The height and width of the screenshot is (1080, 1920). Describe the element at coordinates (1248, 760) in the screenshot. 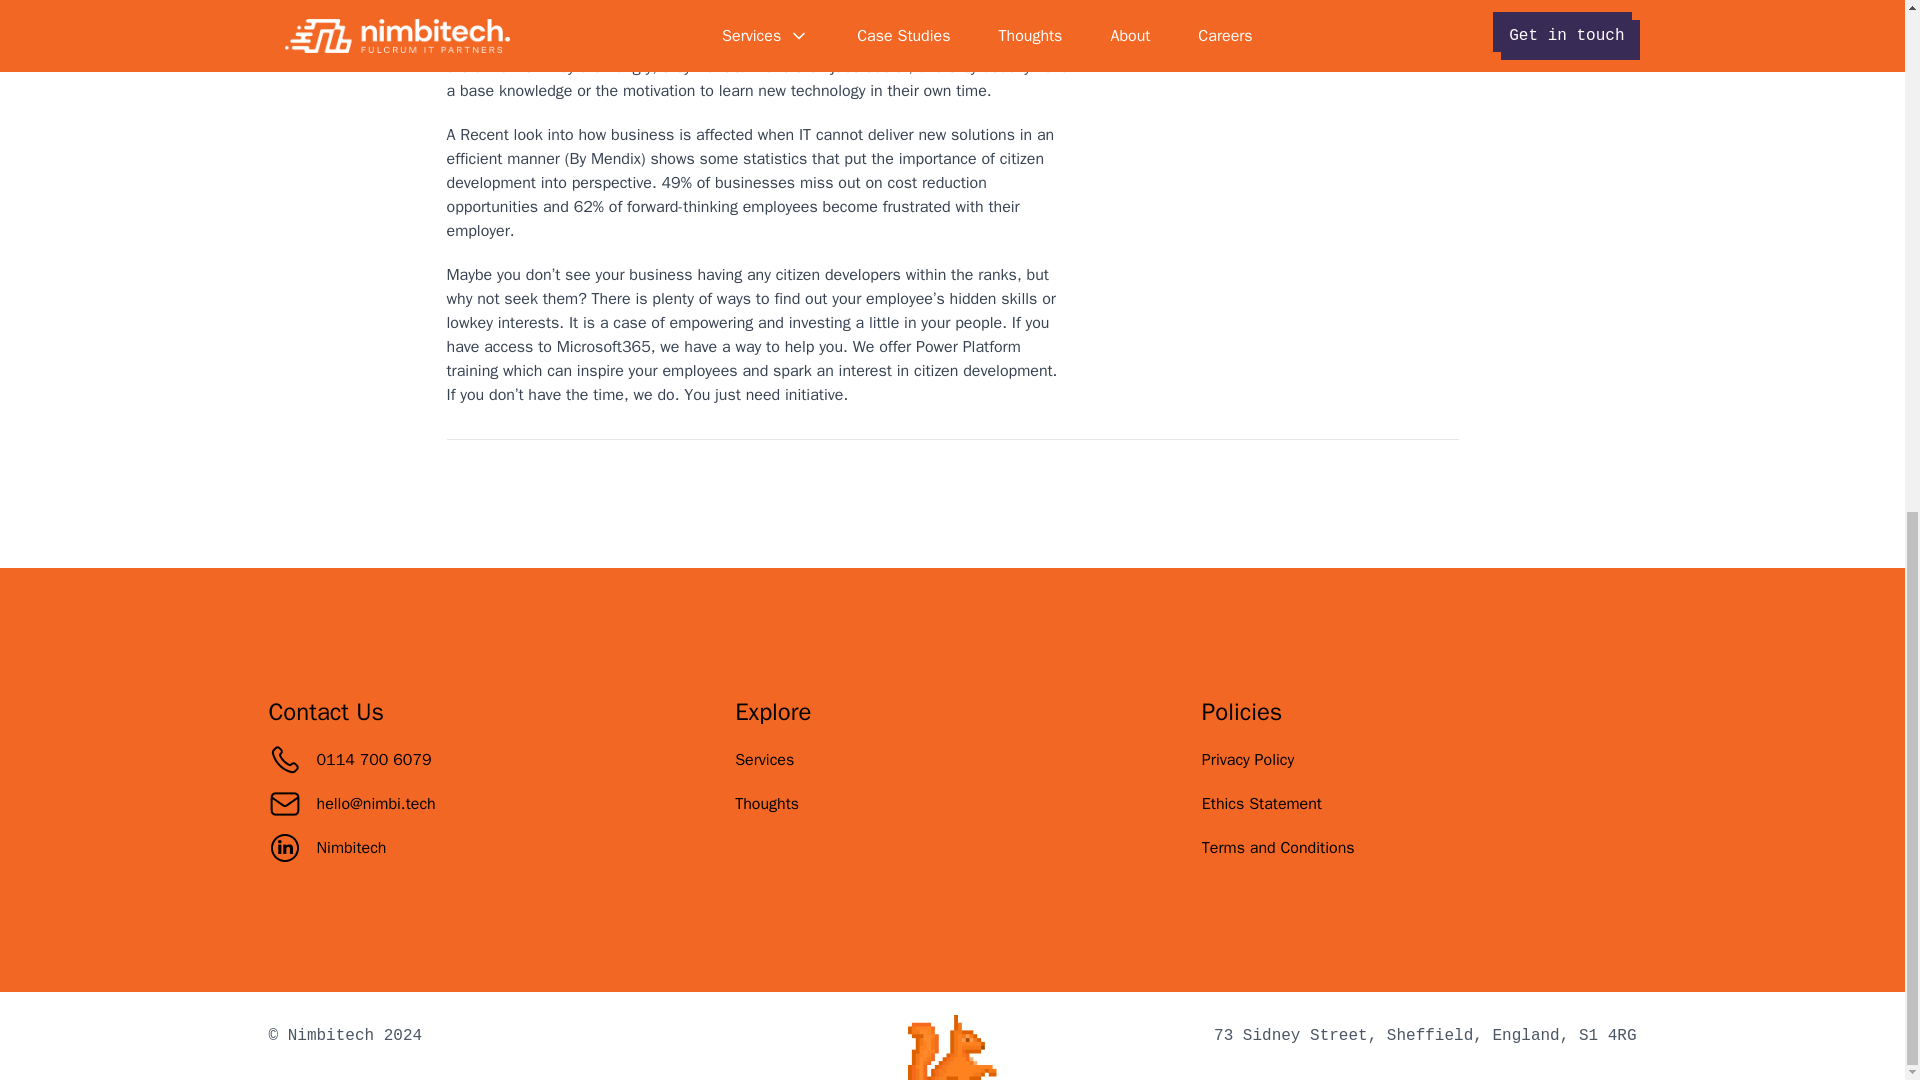

I see `Privacy Policy` at that location.